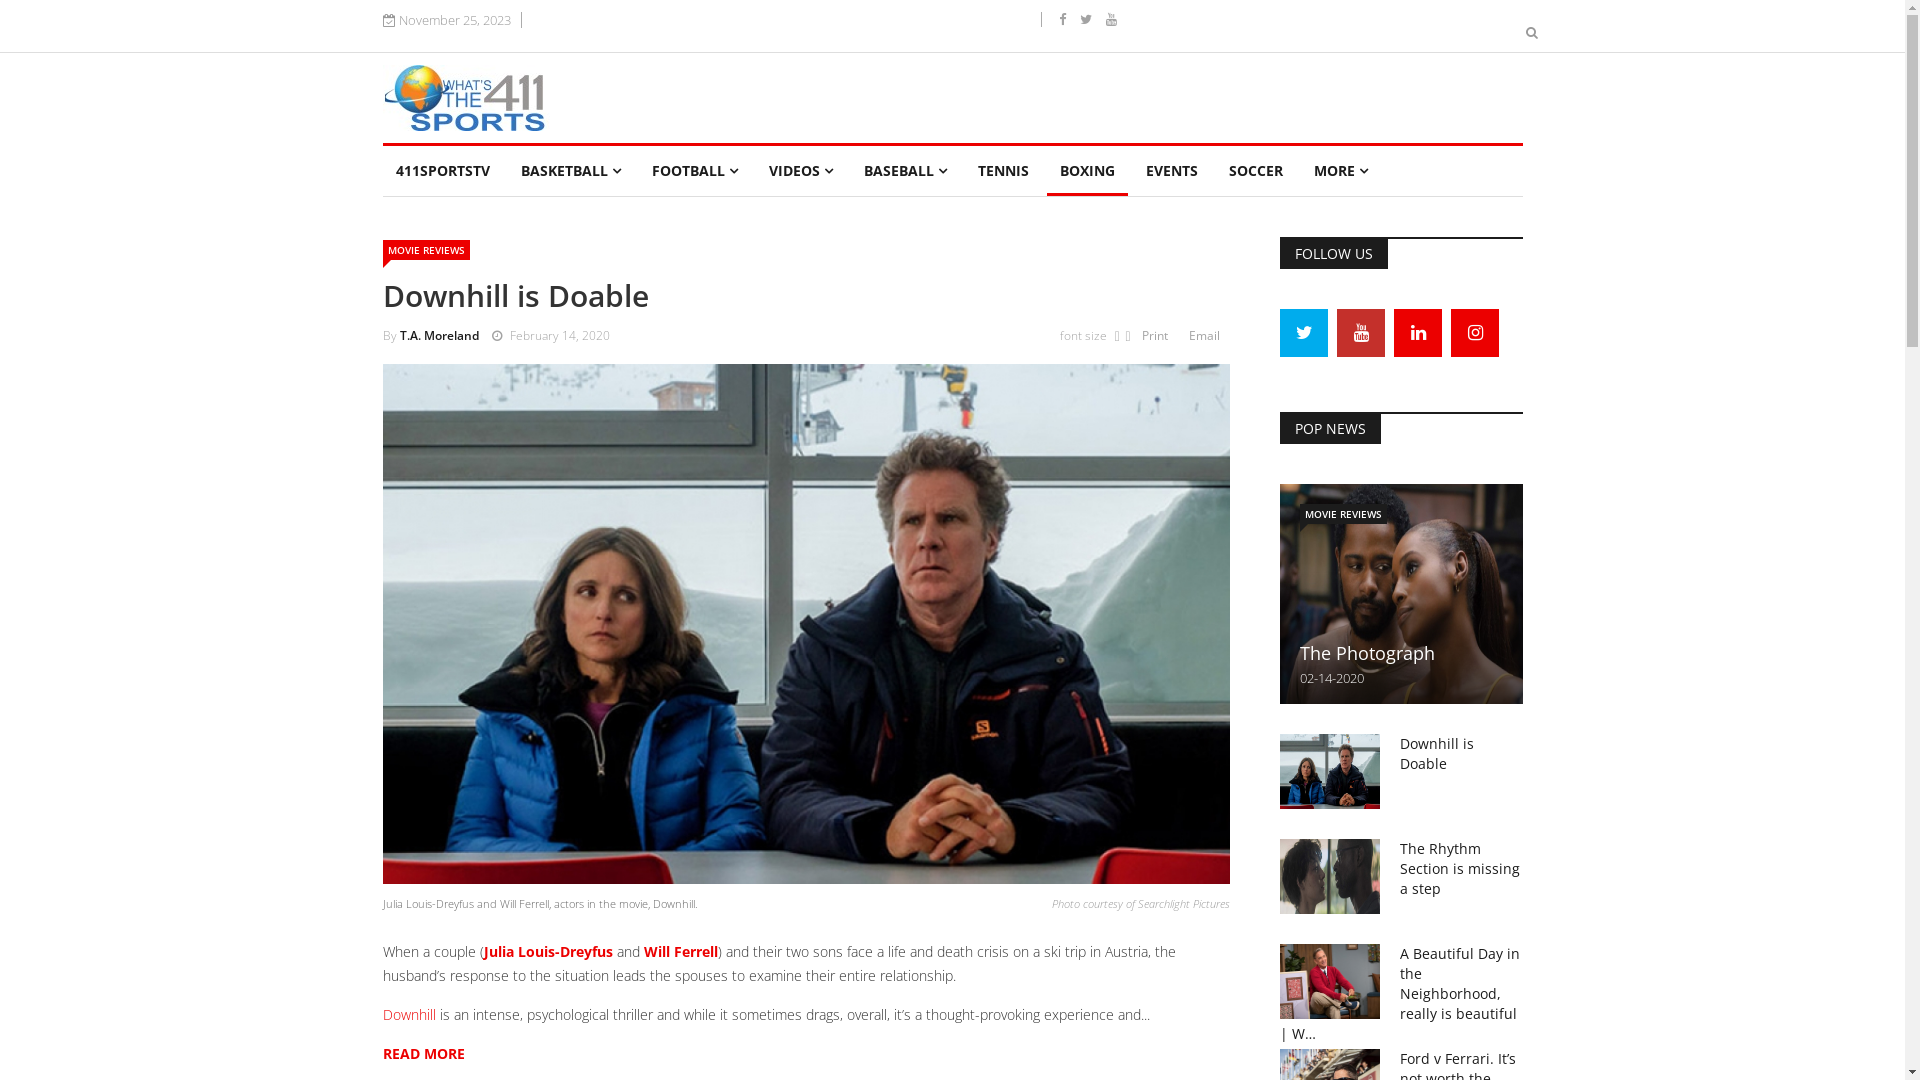  Describe the element at coordinates (440, 336) in the screenshot. I see `T.A. Moreland` at that location.